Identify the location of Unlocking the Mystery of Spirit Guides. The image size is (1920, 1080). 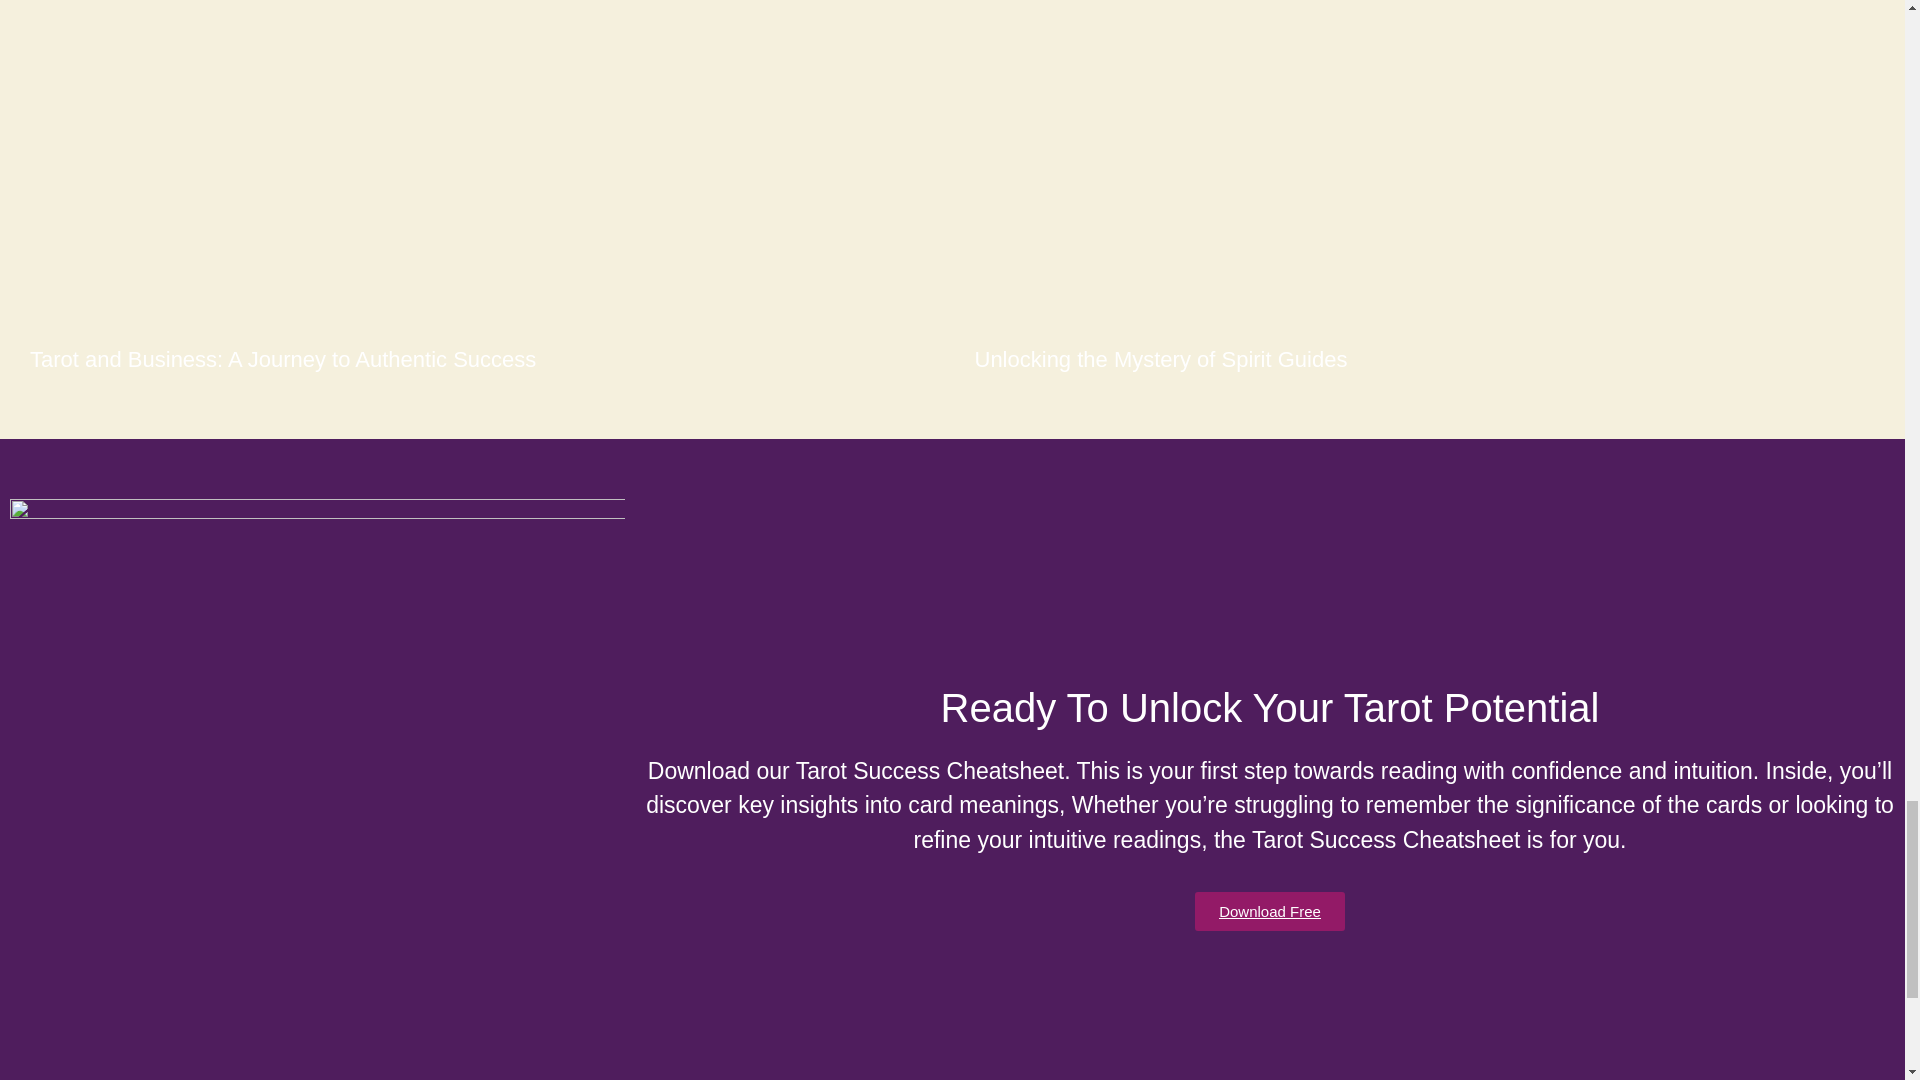
(1160, 359).